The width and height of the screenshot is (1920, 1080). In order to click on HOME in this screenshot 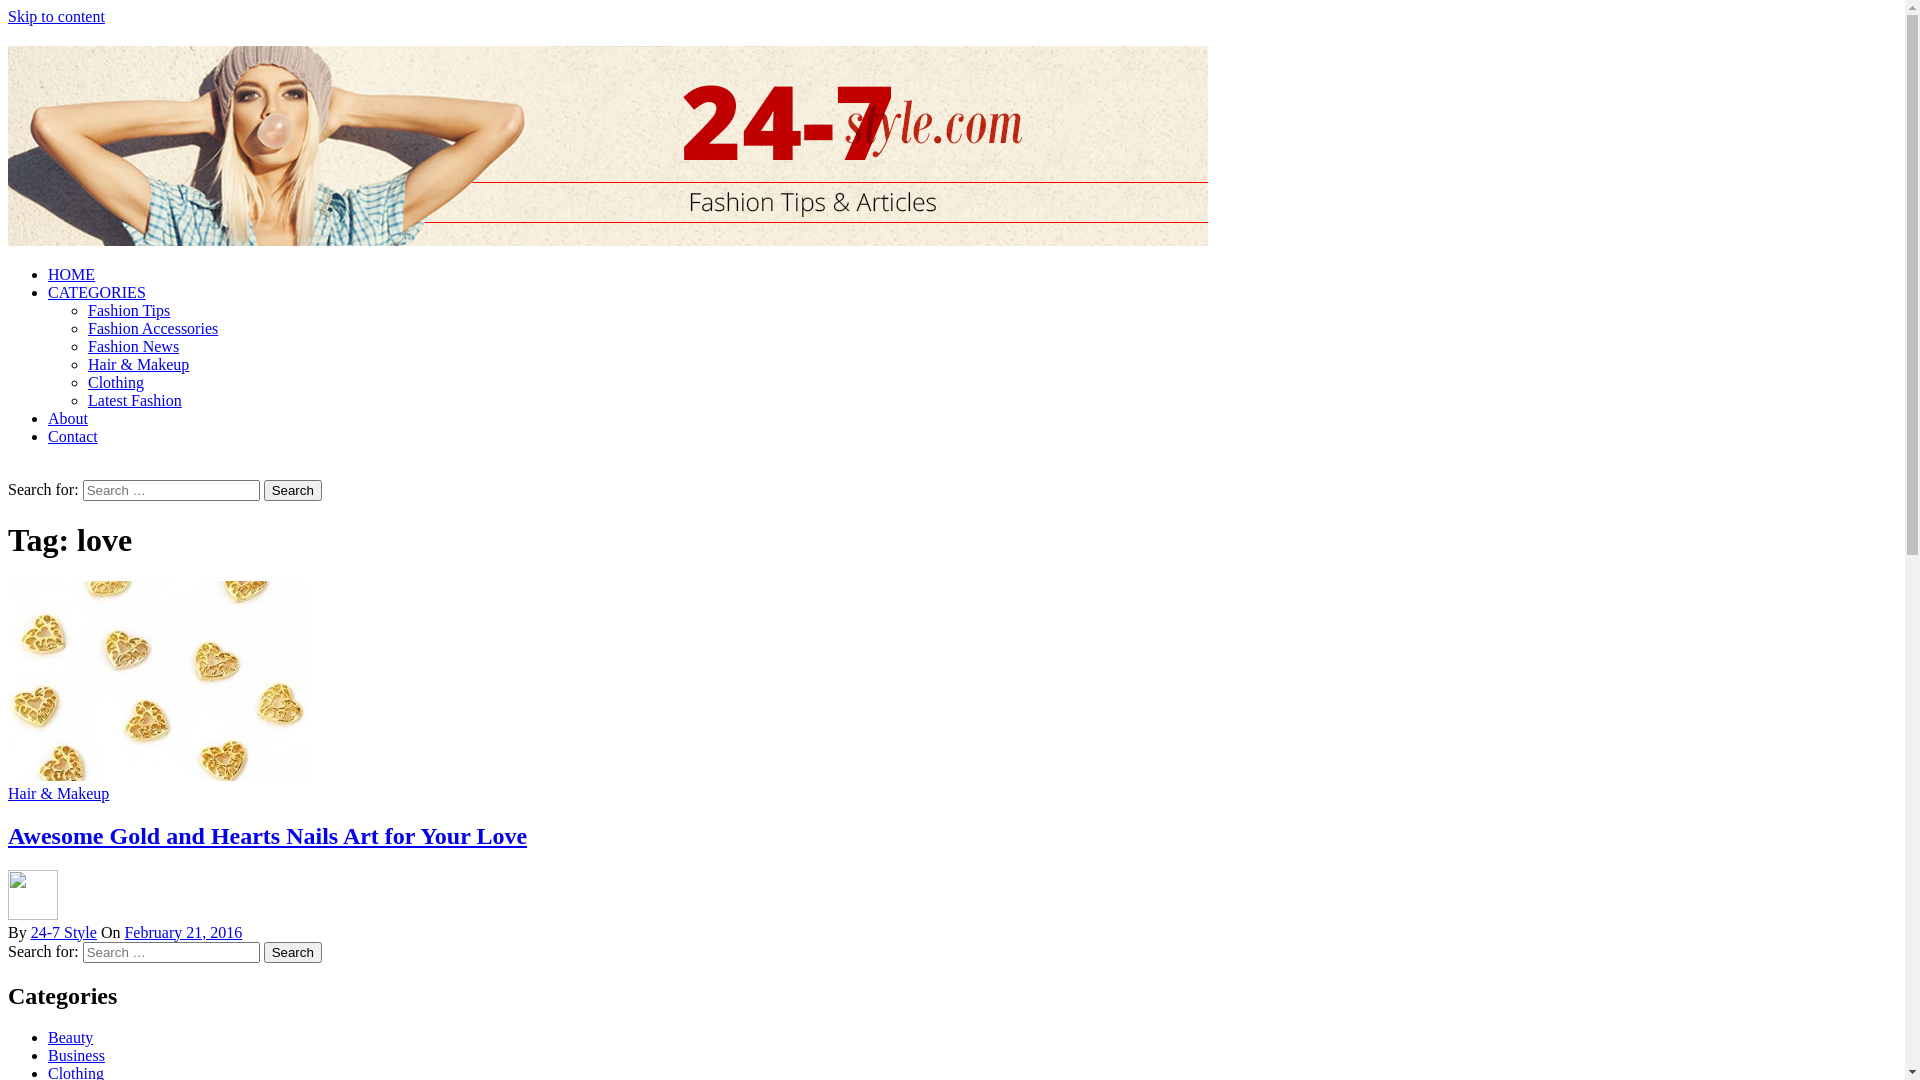, I will do `click(72, 274)`.